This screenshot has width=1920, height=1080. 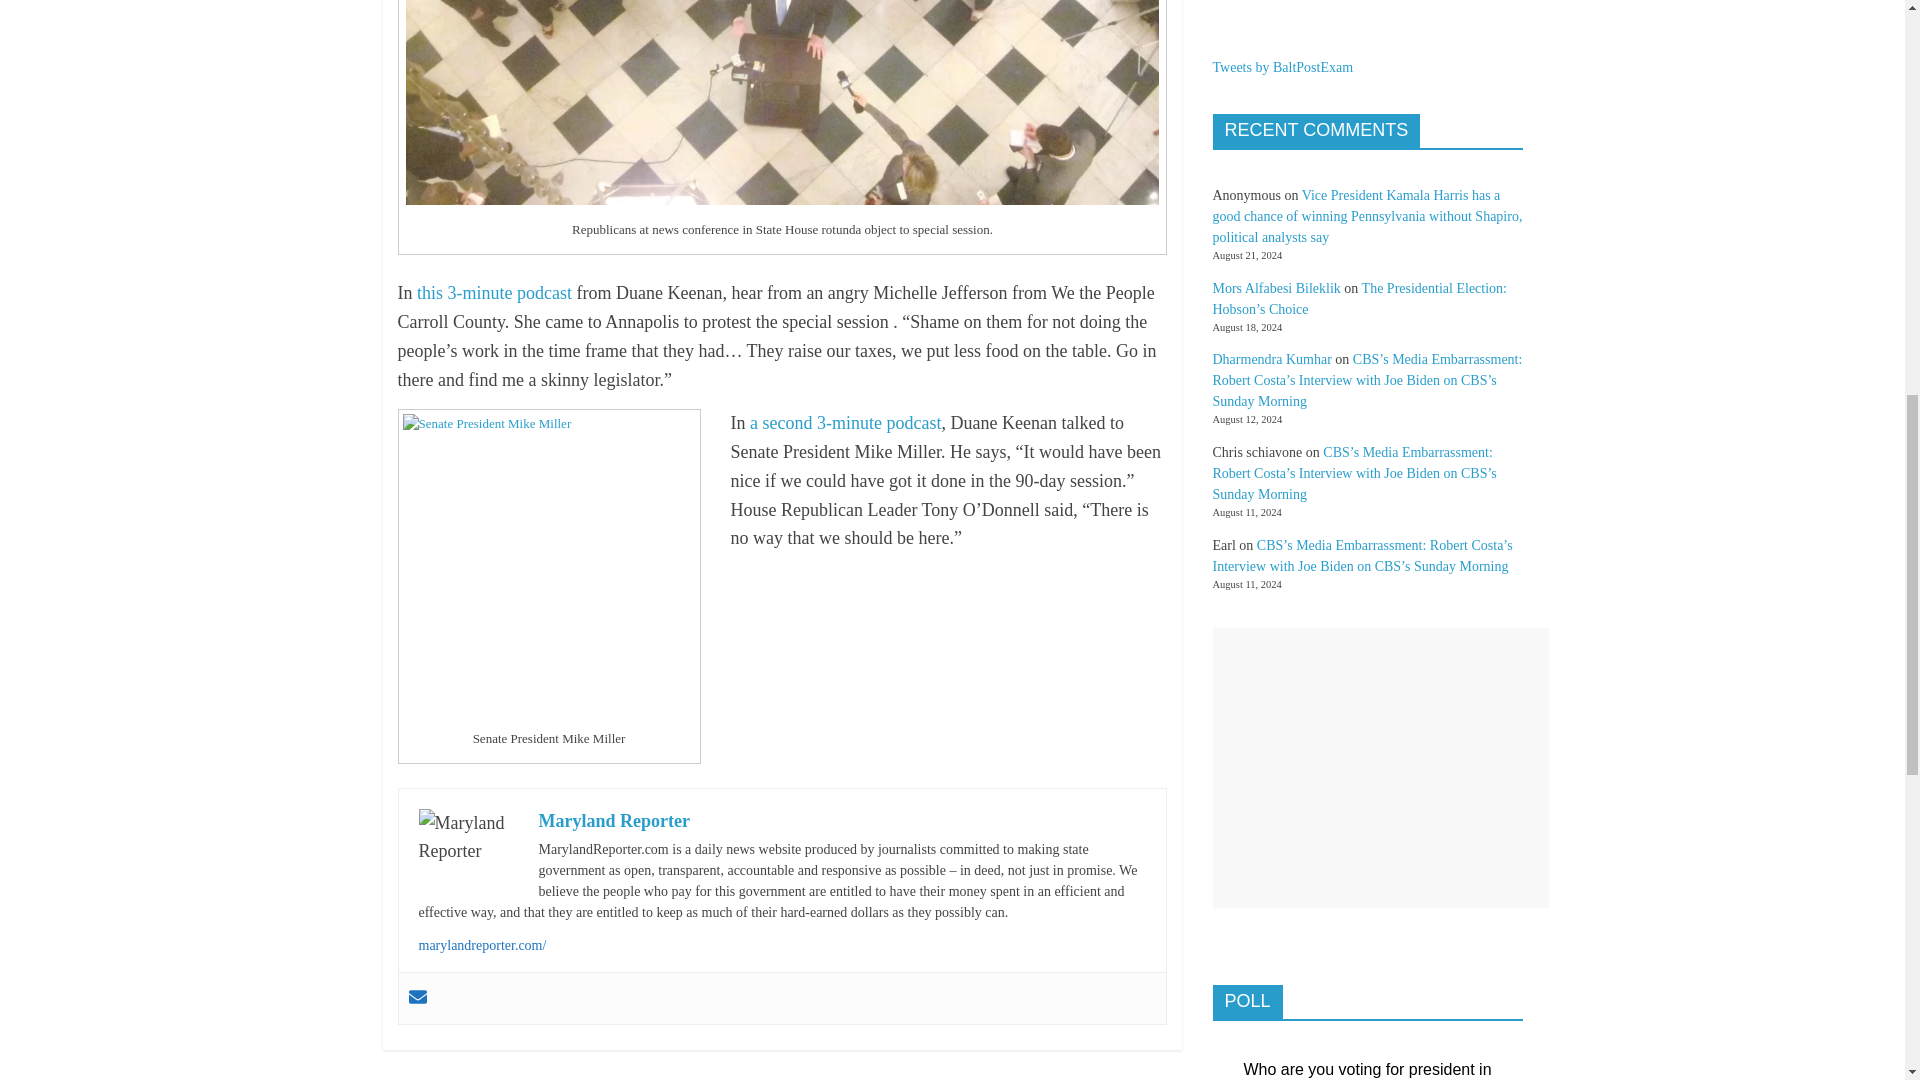 I want to click on republicans, so click(x=782, y=102).